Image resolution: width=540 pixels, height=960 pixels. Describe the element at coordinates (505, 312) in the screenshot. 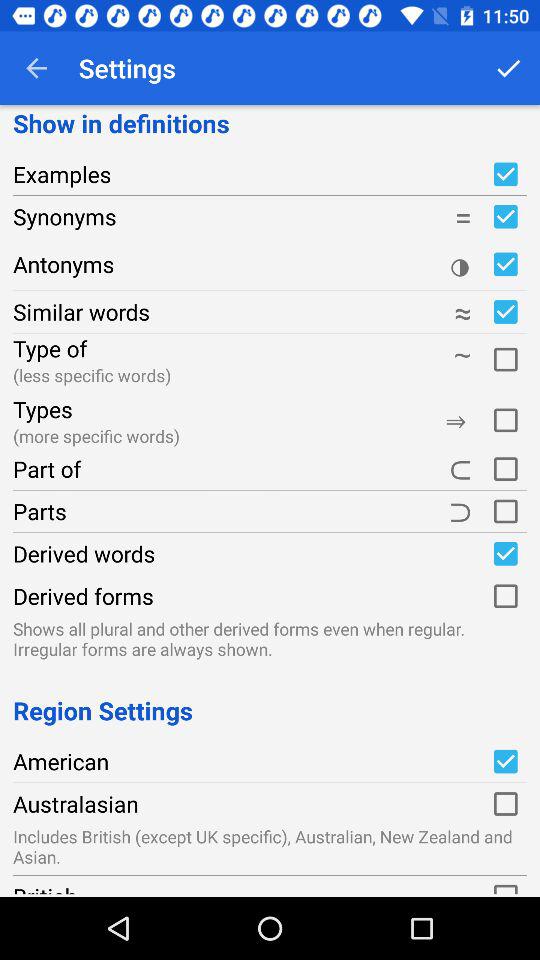

I see `toggle similar words` at that location.